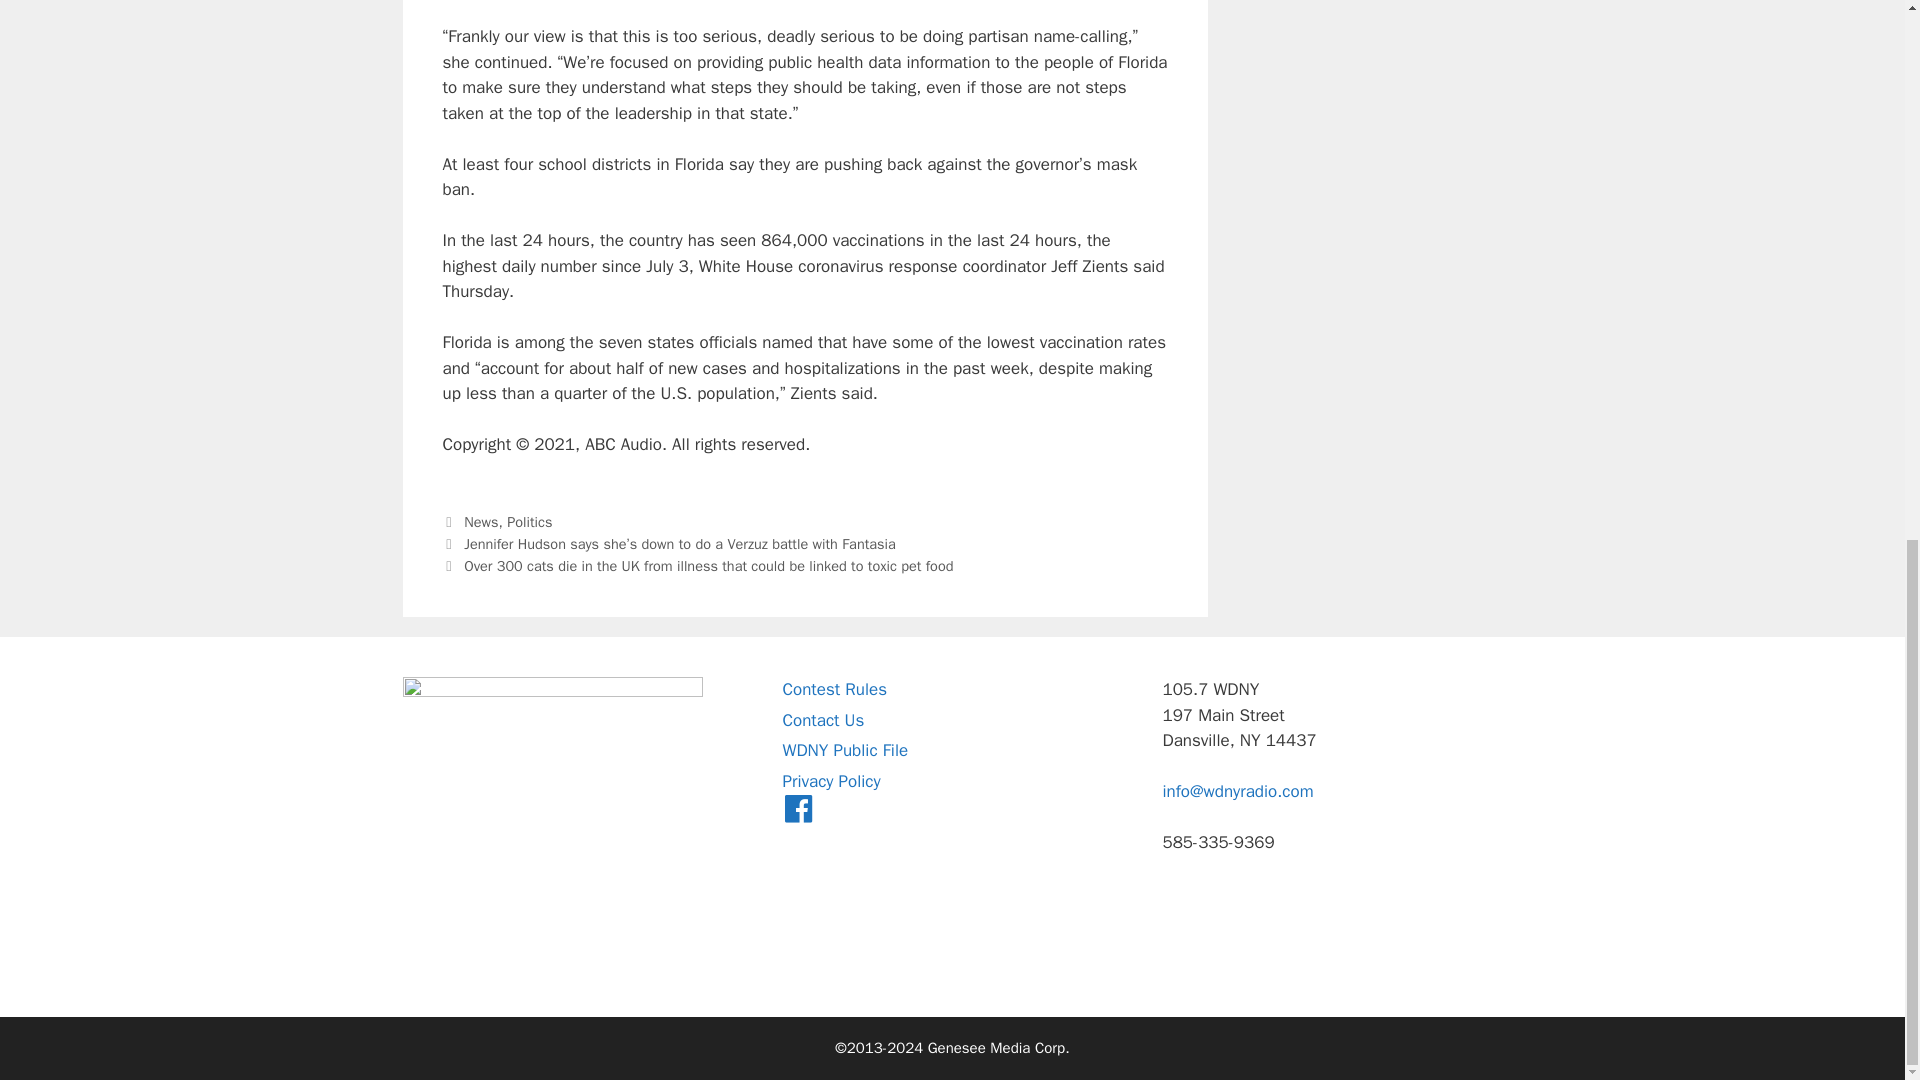  Describe the element at coordinates (834, 689) in the screenshot. I see `Contest Rules` at that location.